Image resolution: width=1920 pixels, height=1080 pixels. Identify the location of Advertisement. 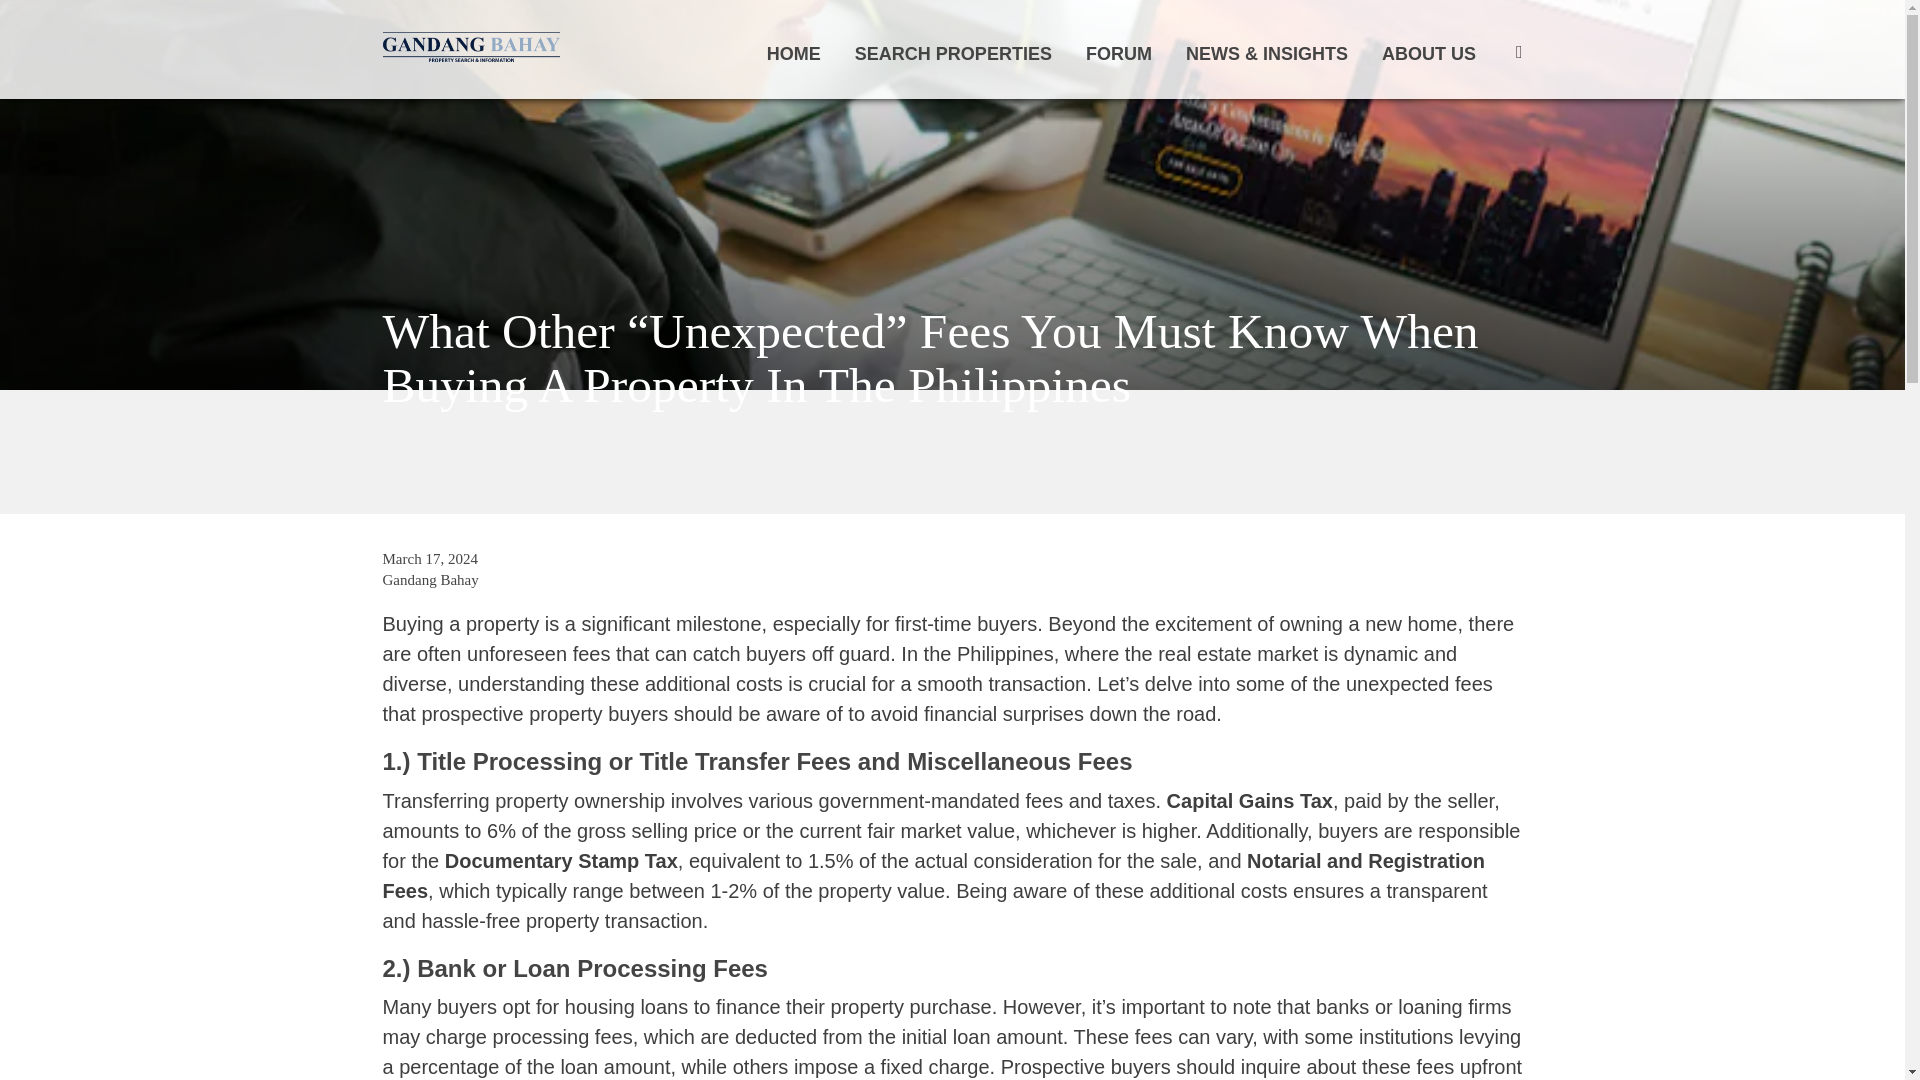
(951, 450).